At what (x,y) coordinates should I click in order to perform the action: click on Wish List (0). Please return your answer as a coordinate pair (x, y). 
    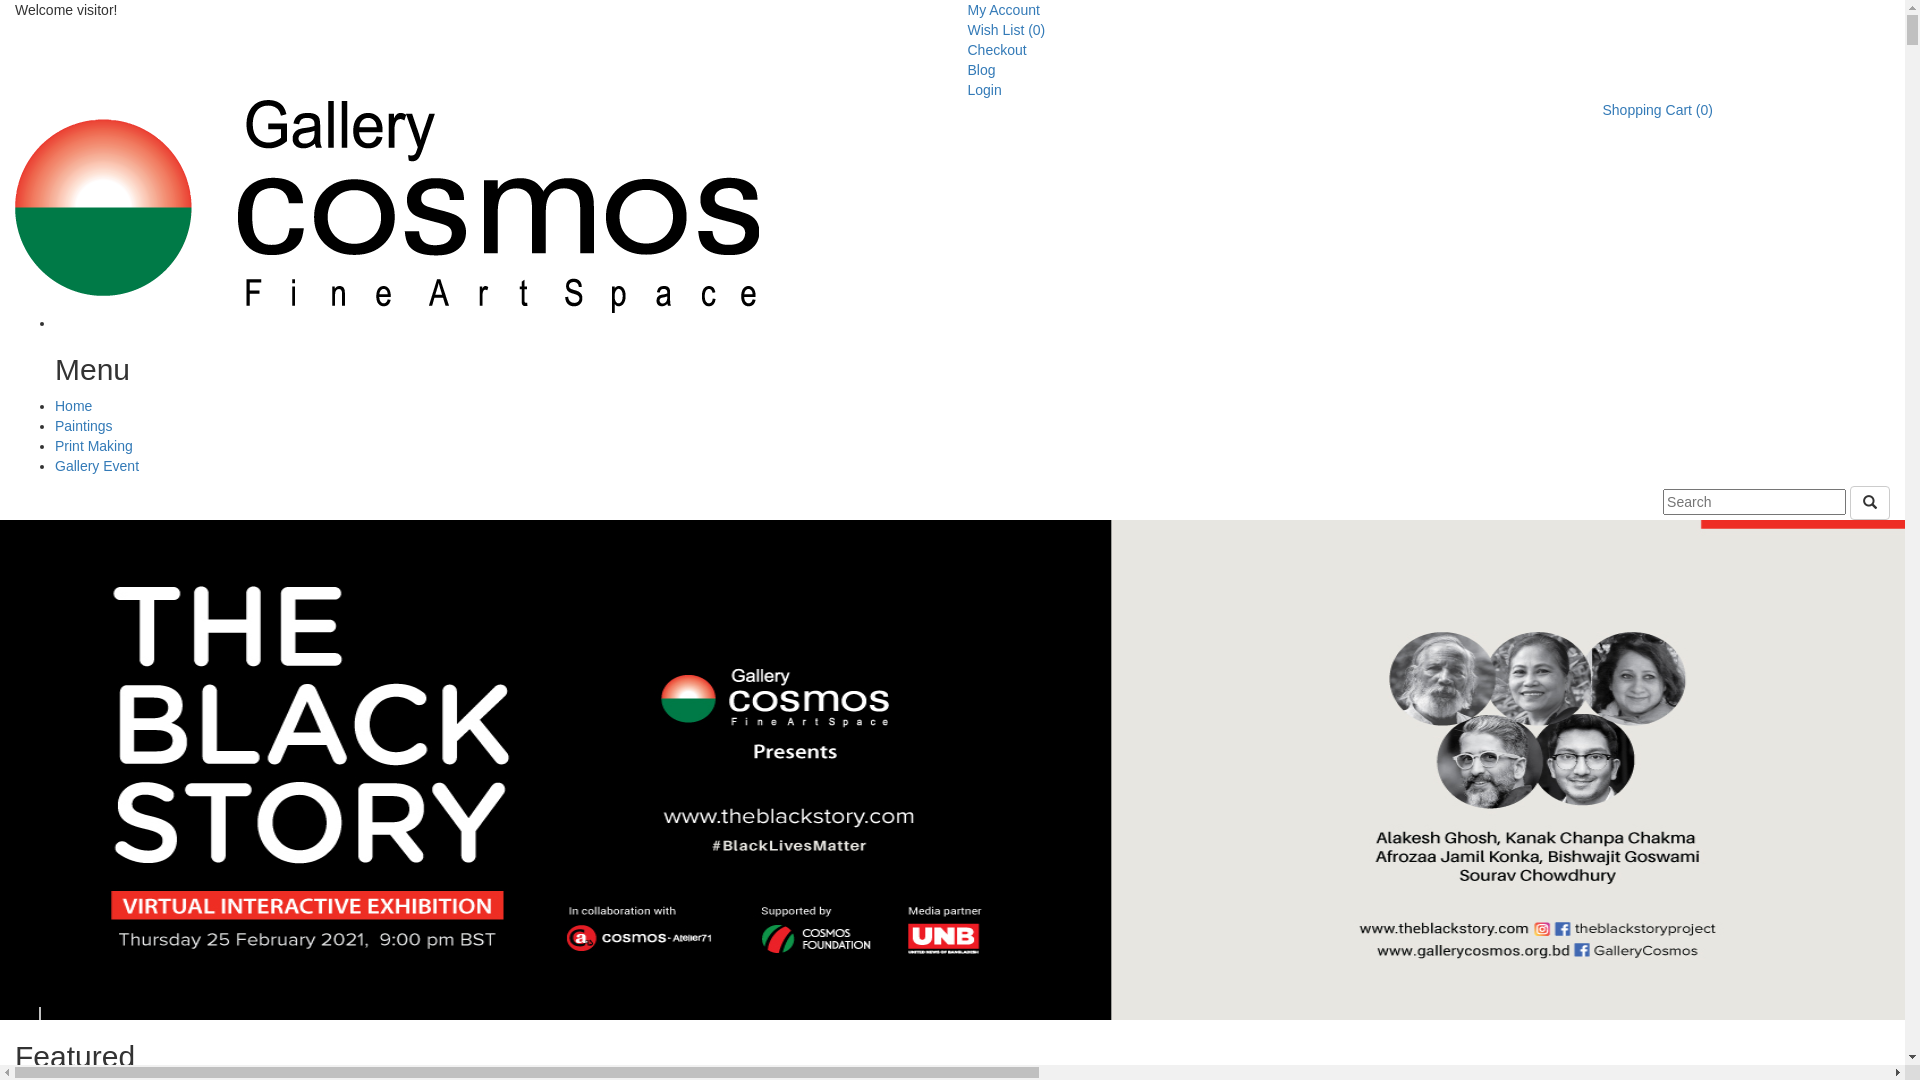
    Looking at the image, I should click on (1007, 30).